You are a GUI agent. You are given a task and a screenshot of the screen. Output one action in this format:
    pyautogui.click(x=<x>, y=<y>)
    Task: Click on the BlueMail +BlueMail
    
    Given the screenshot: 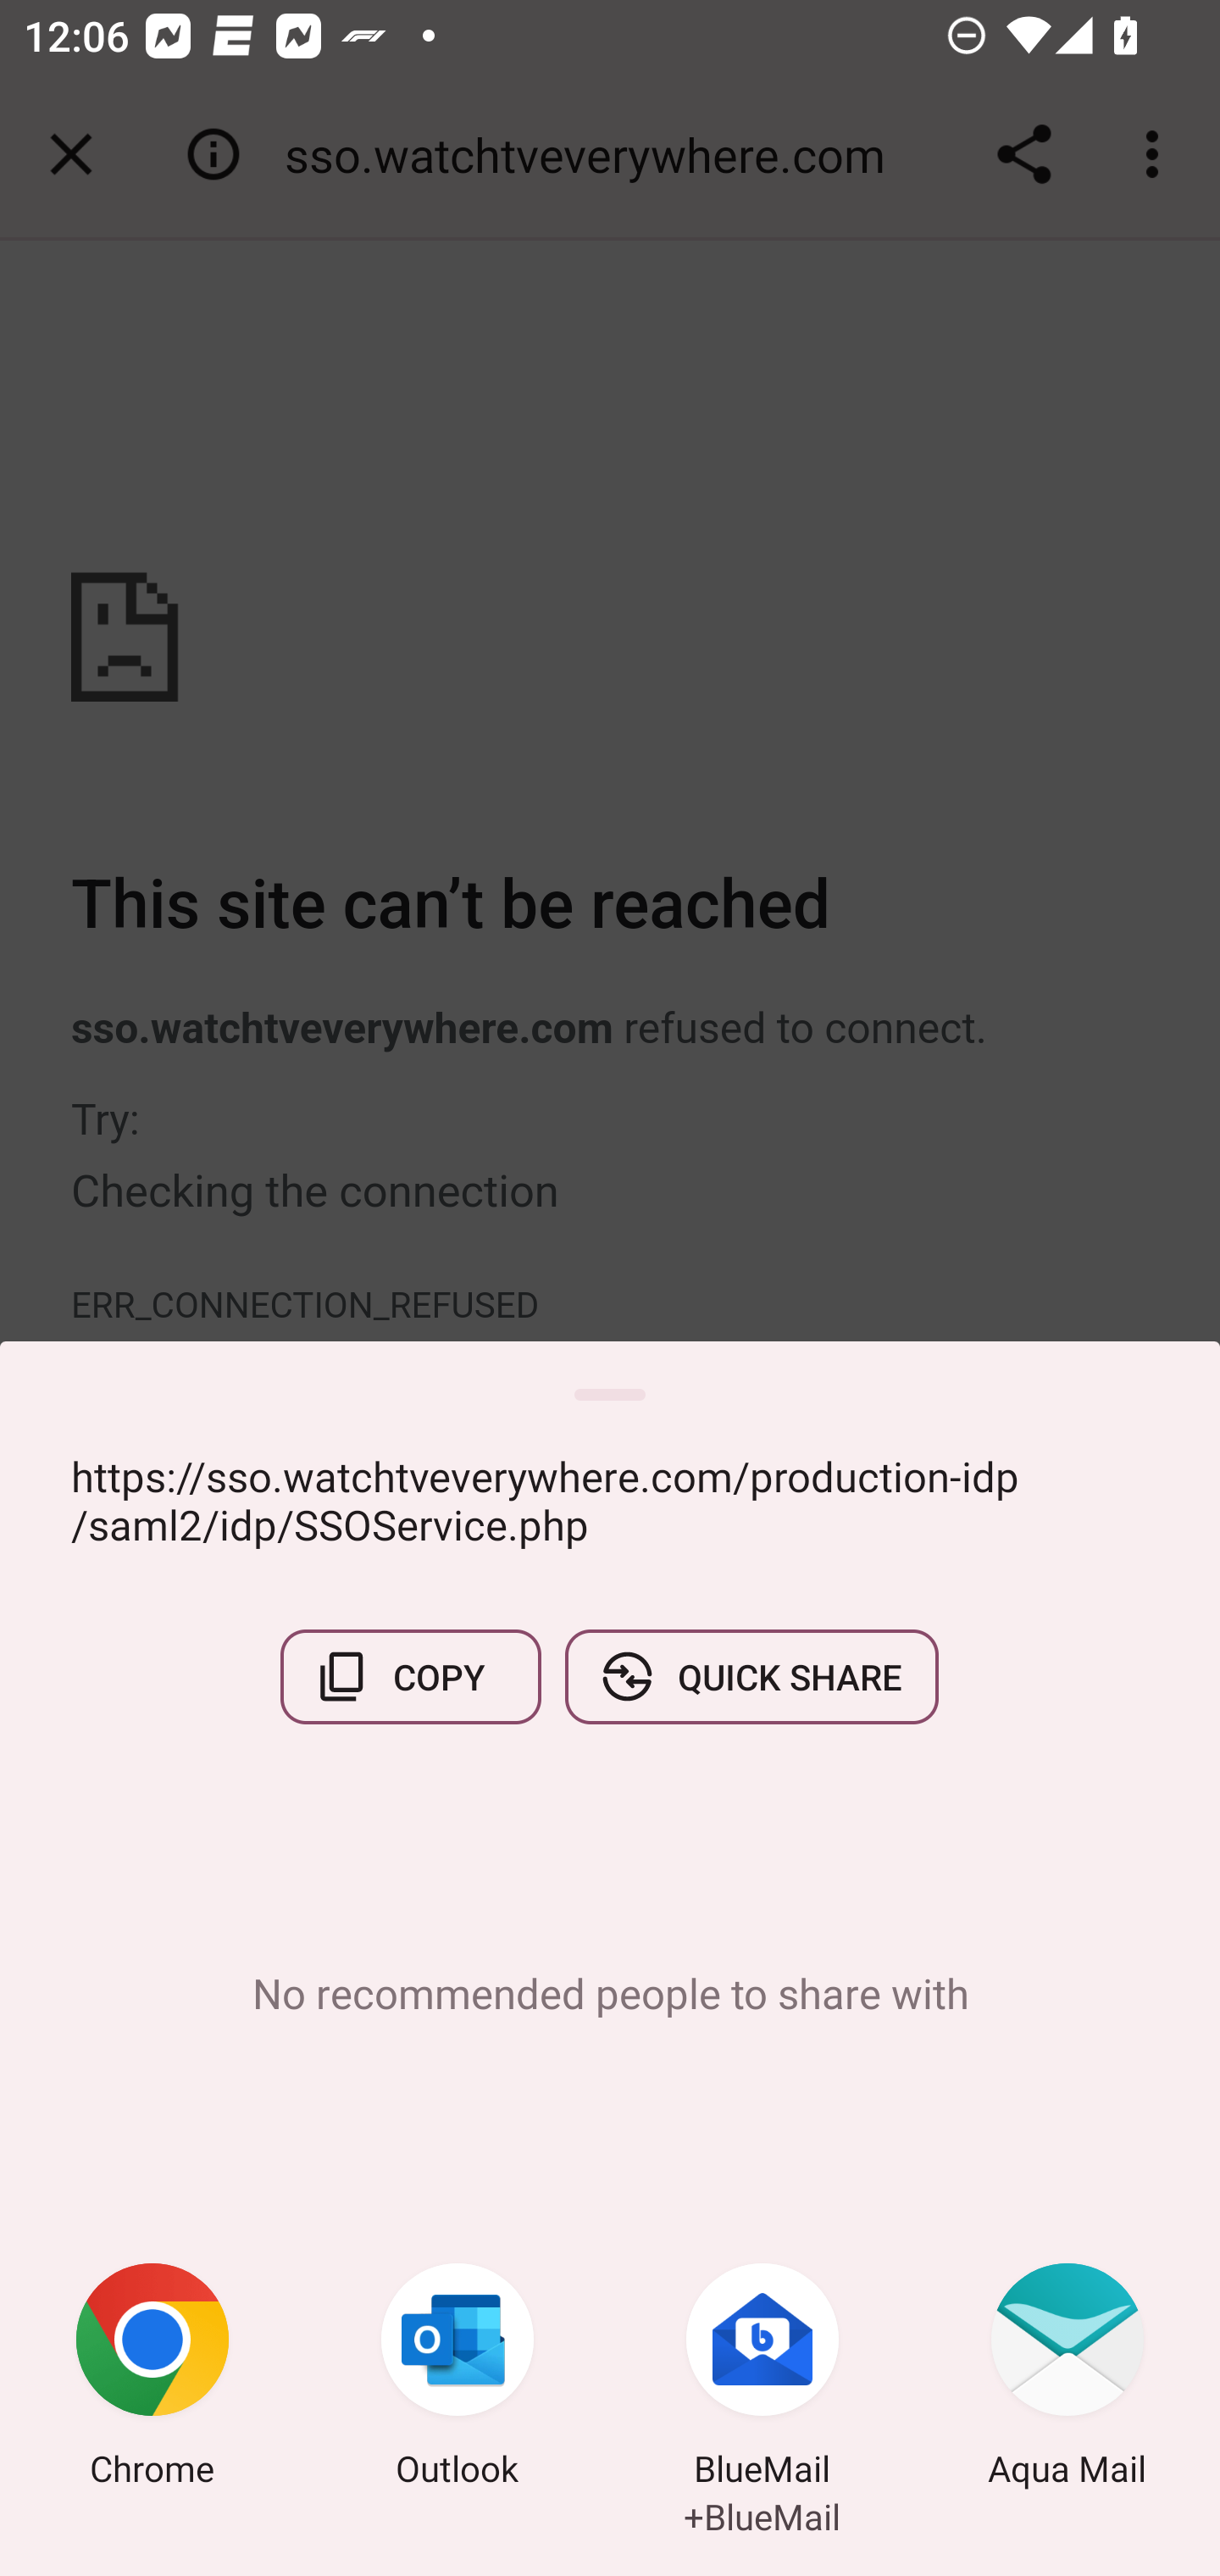 What is the action you would take?
    pyautogui.click(x=762, y=2379)
    